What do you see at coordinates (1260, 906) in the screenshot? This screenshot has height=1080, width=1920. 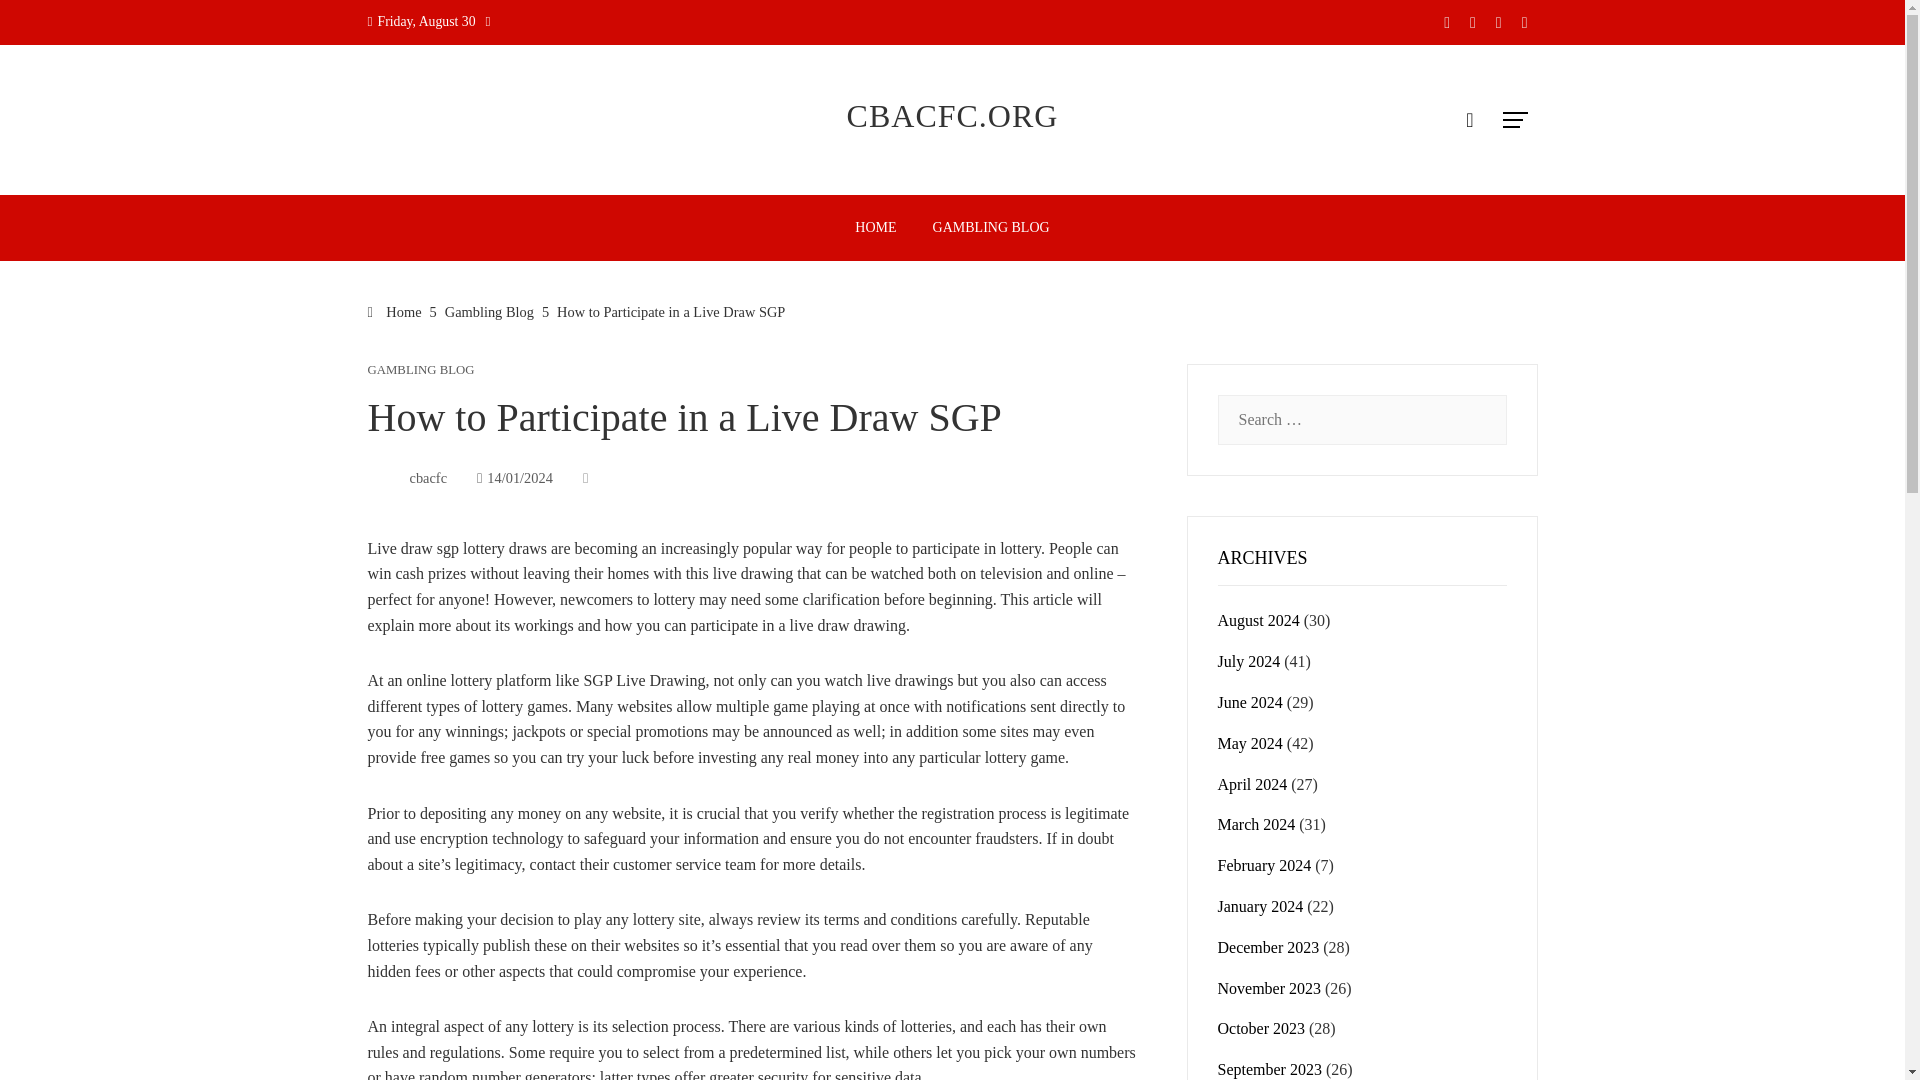 I see `January 2024` at bounding box center [1260, 906].